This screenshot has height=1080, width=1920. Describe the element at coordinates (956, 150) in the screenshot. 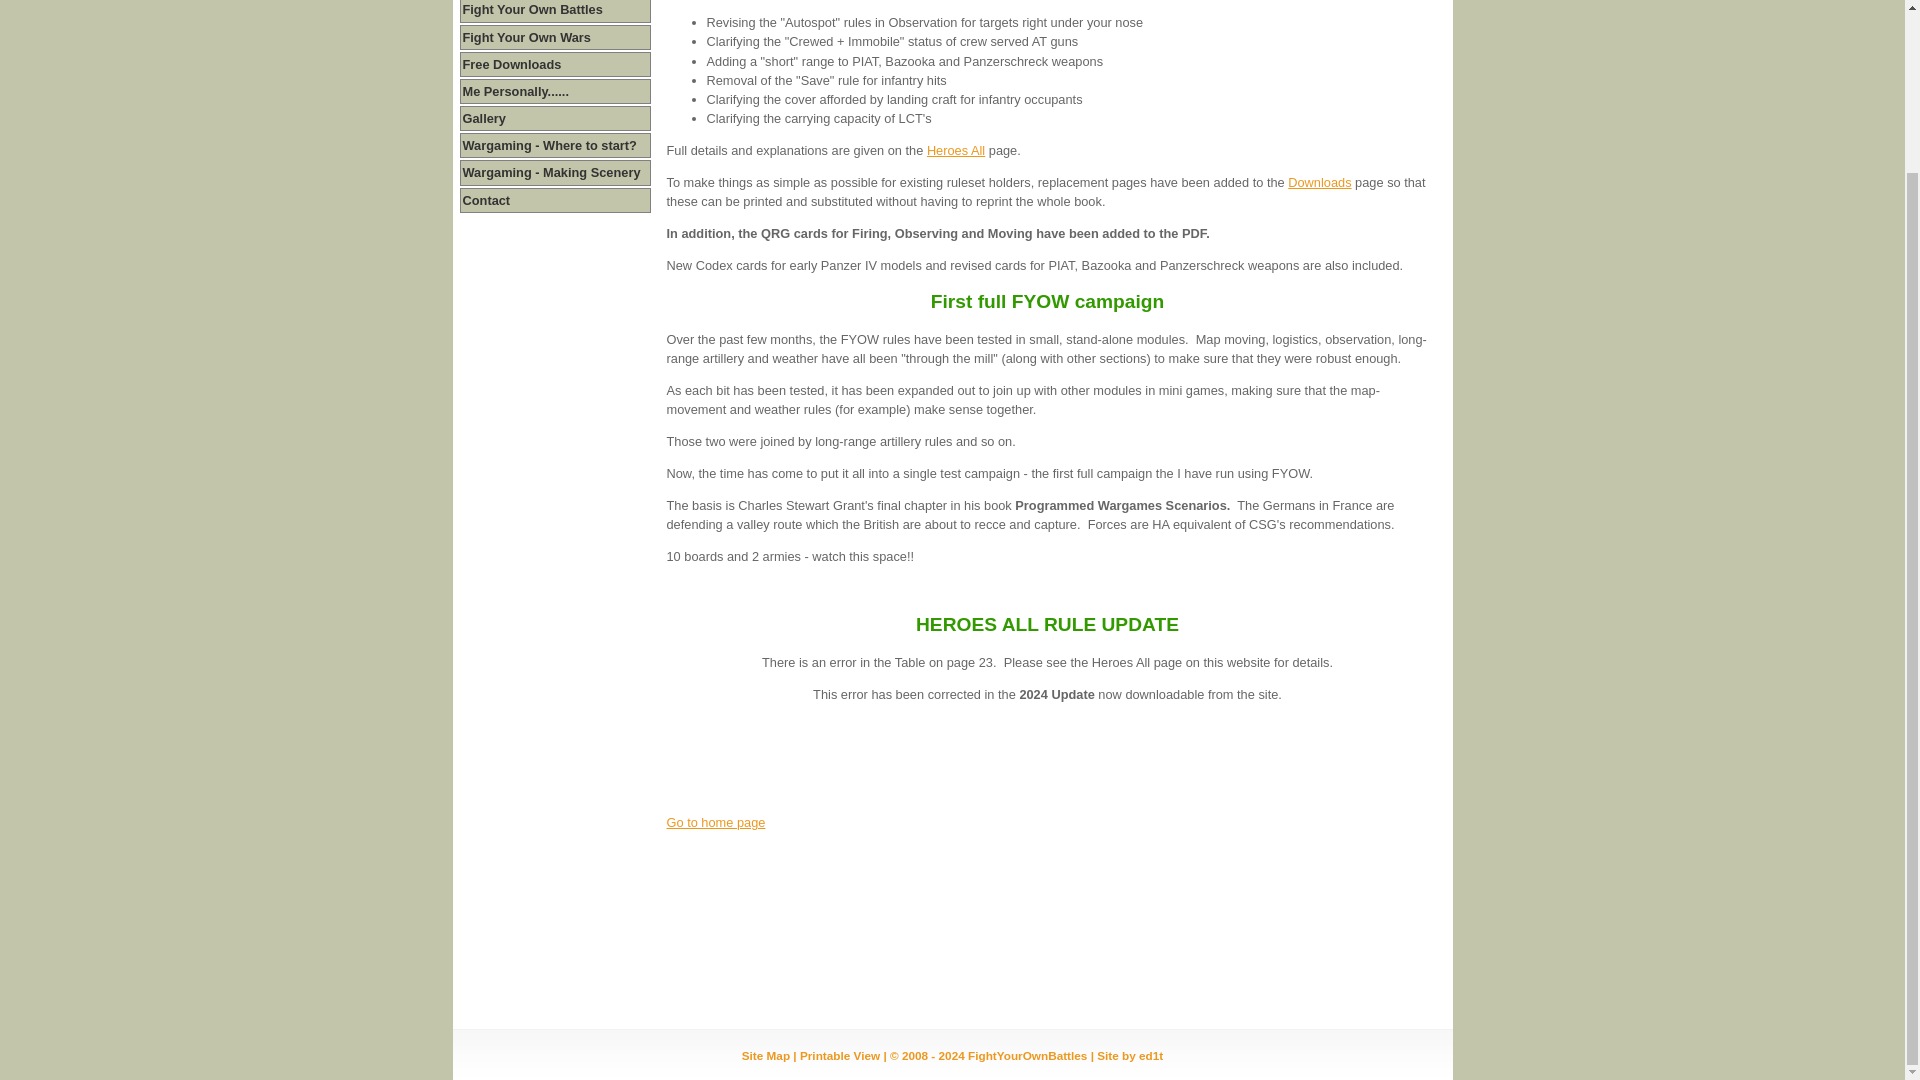

I see `Heroes All` at that location.